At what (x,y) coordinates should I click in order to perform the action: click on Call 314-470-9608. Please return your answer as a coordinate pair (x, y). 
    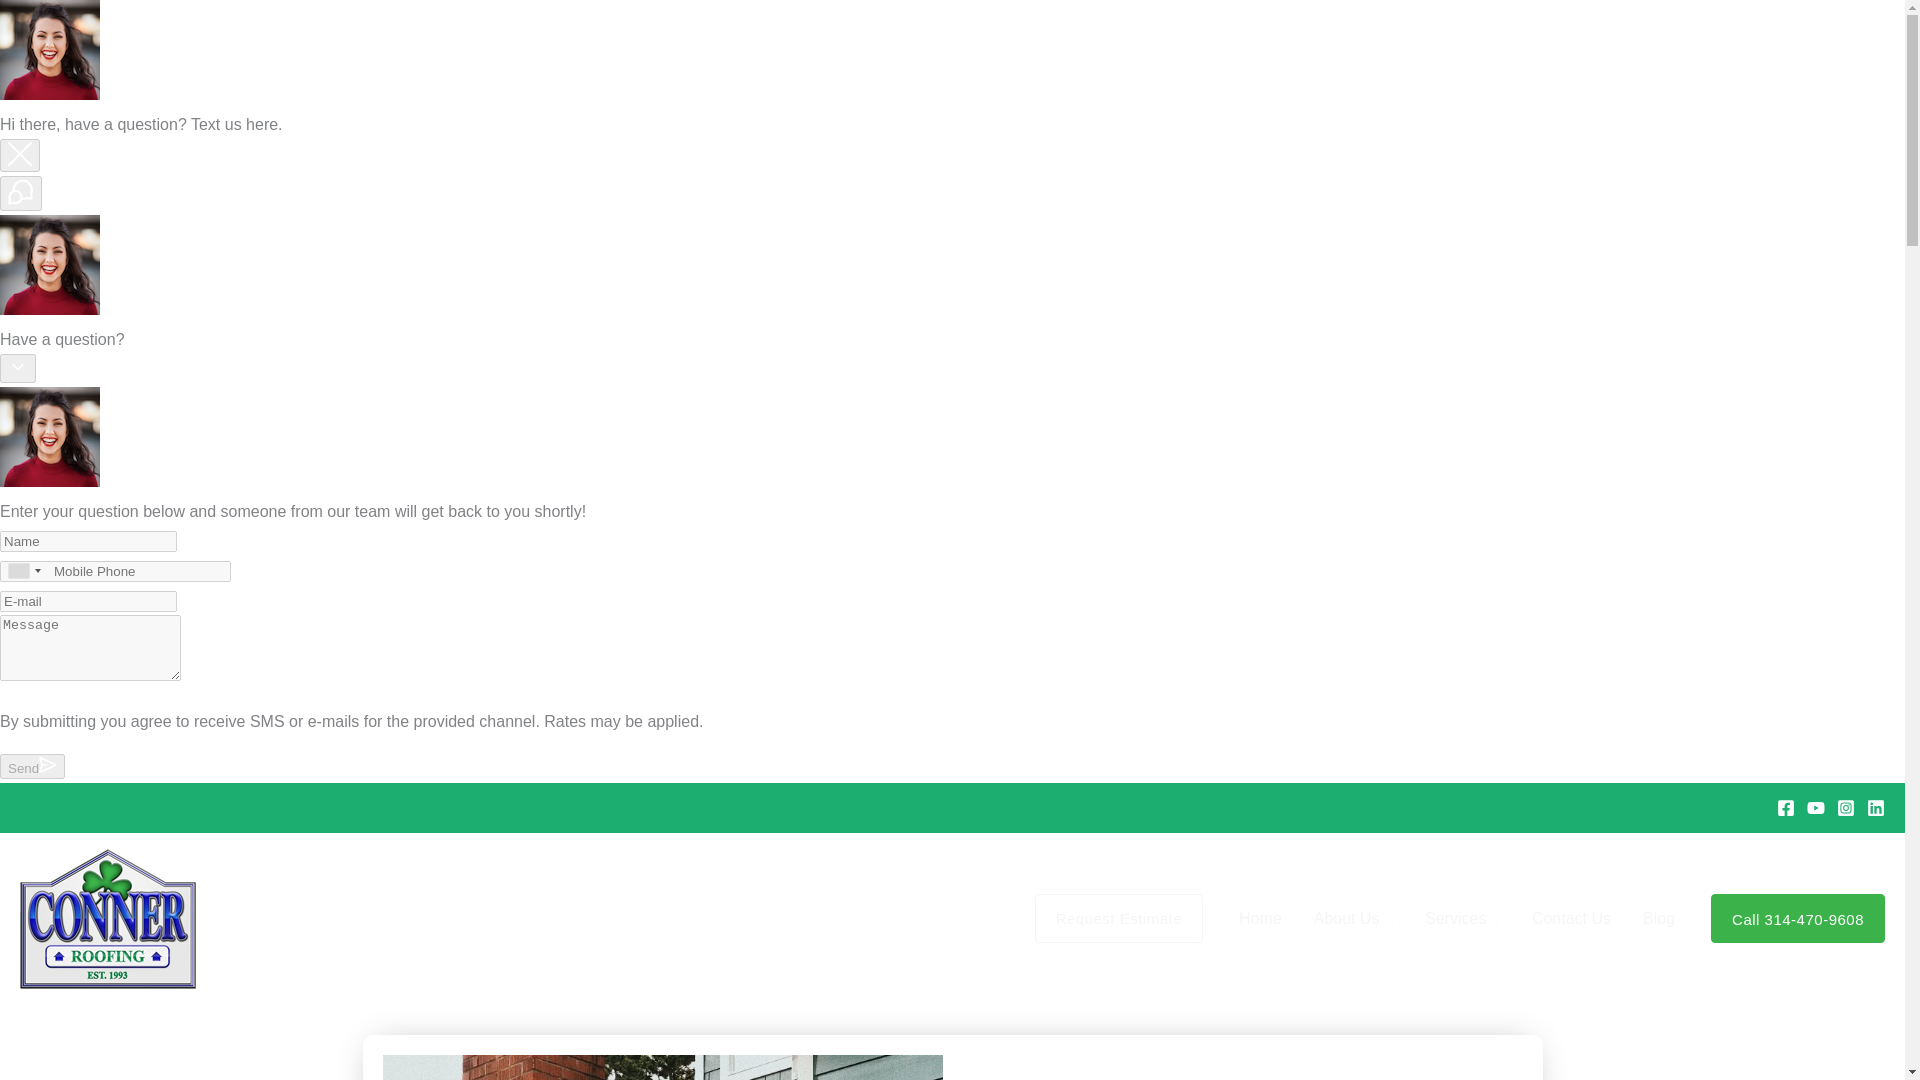
    Looking at the image, I should click on (1798, 918).